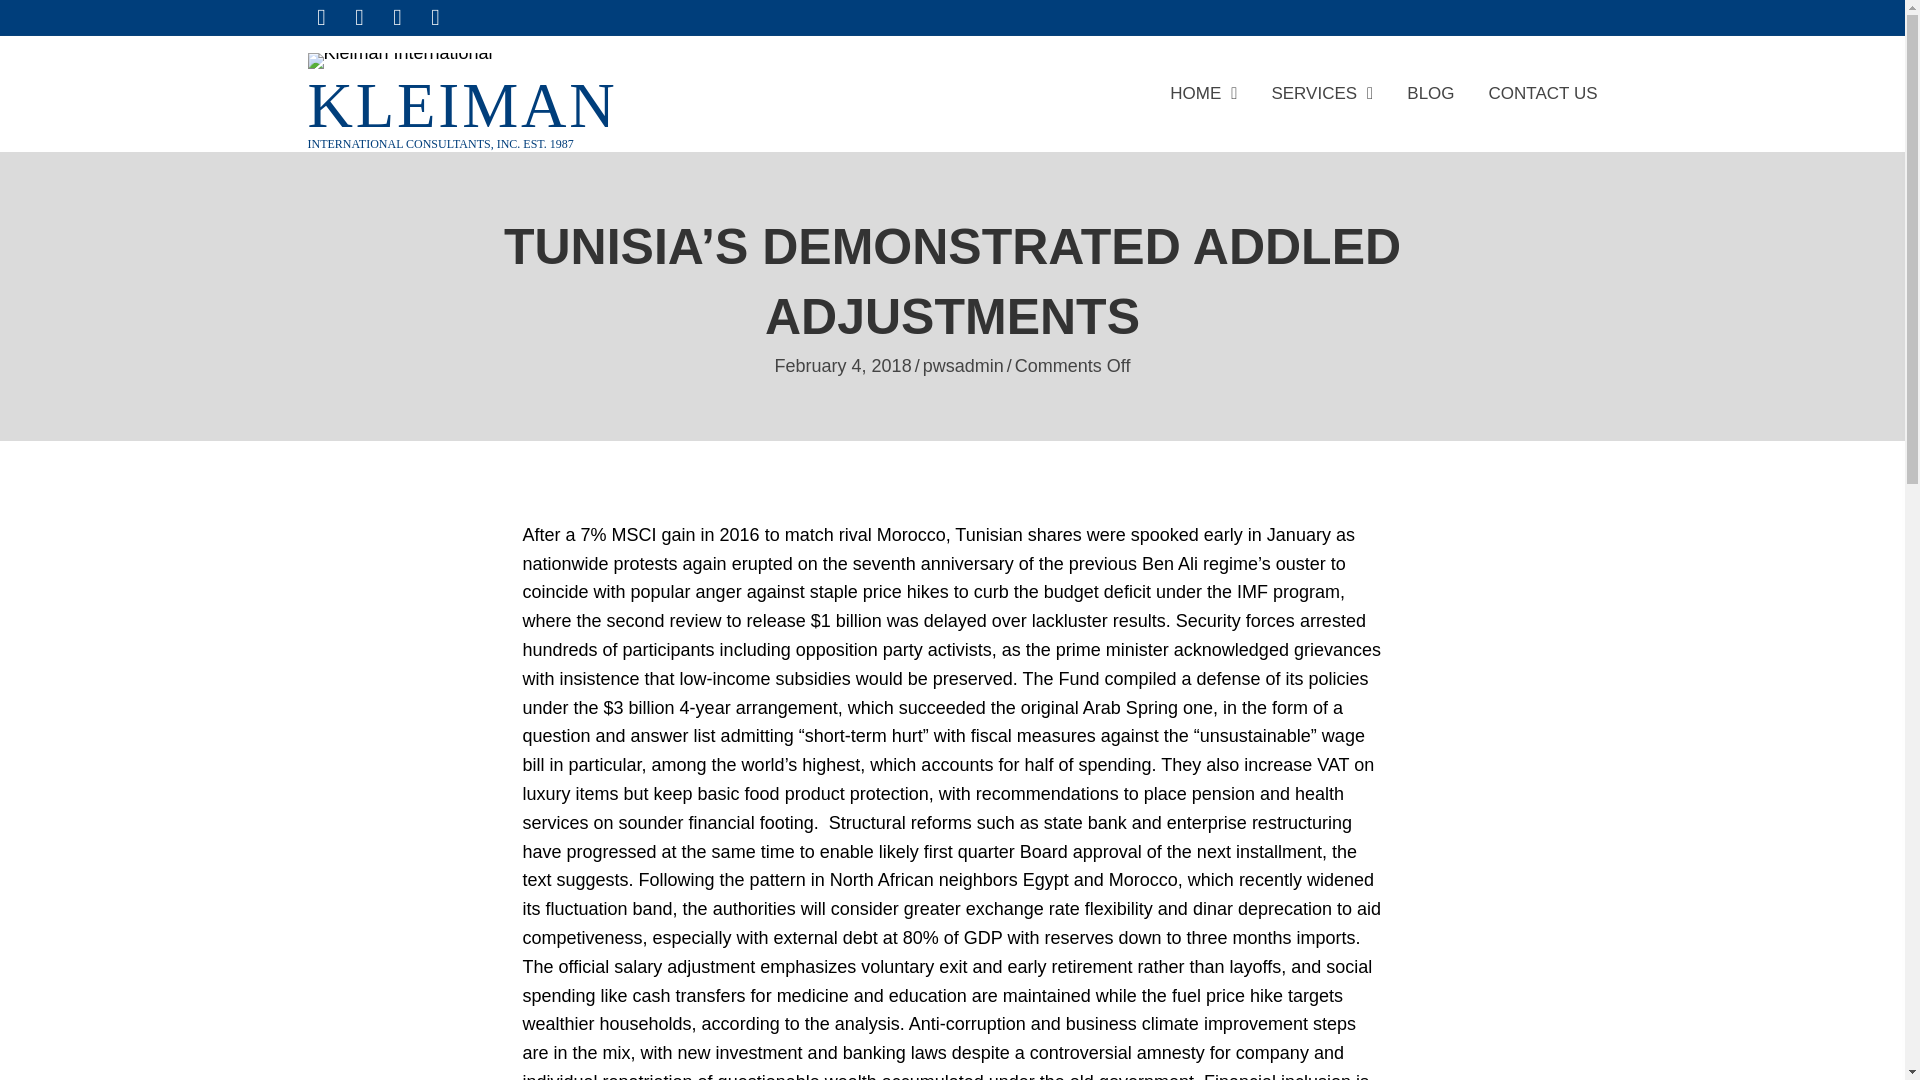 Image resolution: width=1920 pixels, height=1080 pixels. I want to click on BLOG, so click(1430, 98).